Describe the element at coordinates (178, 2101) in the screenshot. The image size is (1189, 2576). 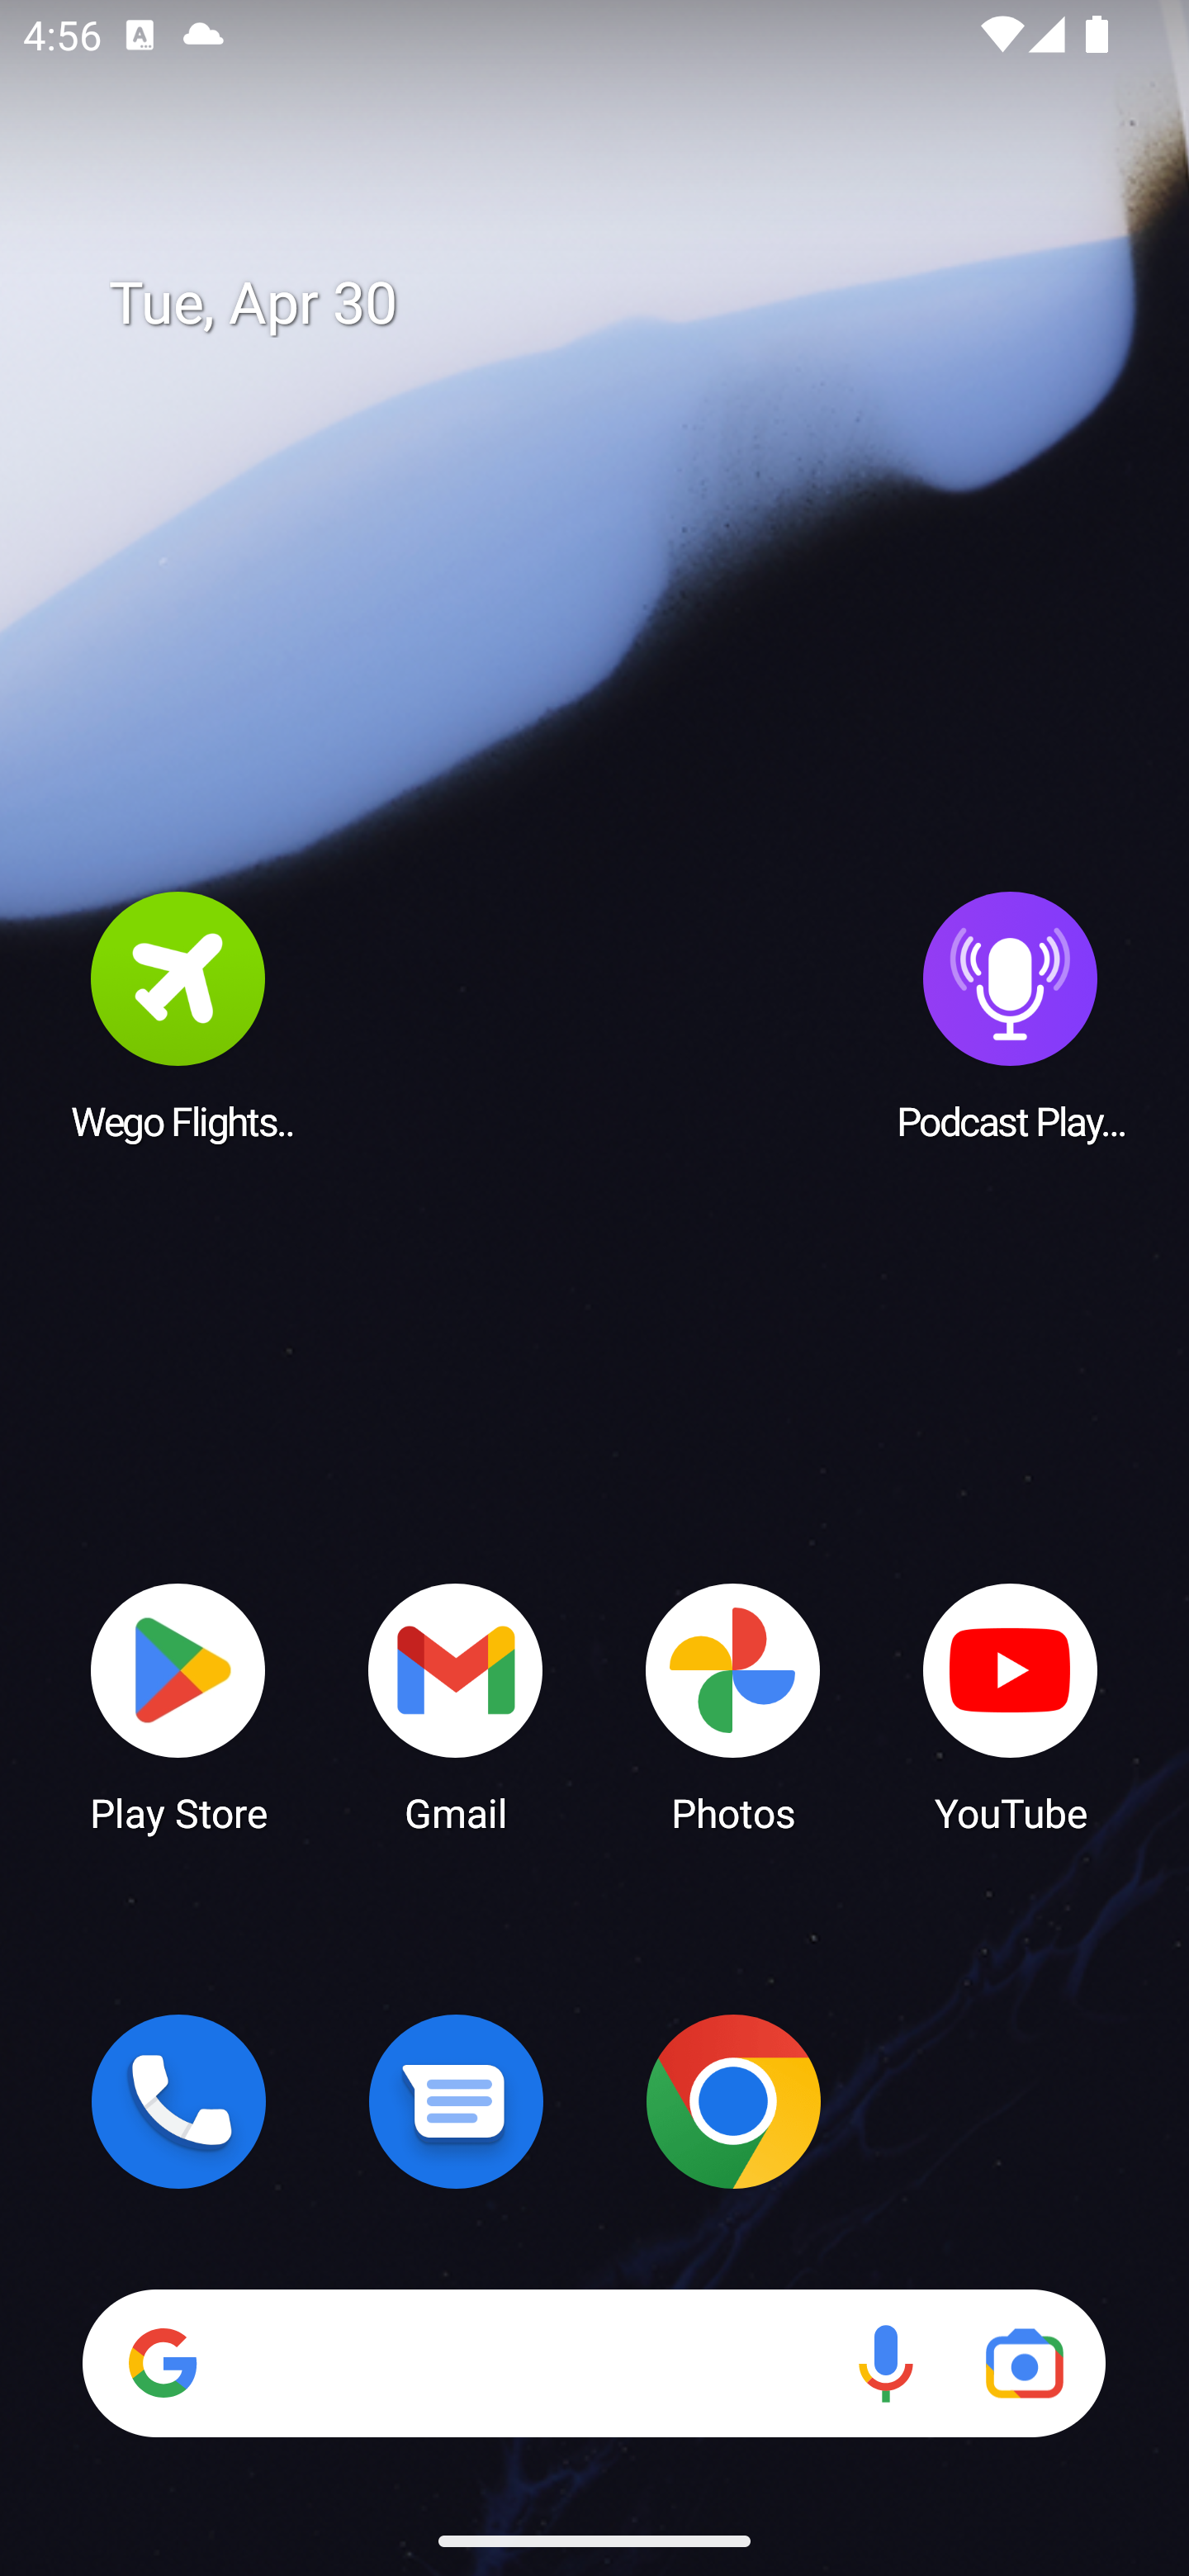
I see `Phone` at that location.